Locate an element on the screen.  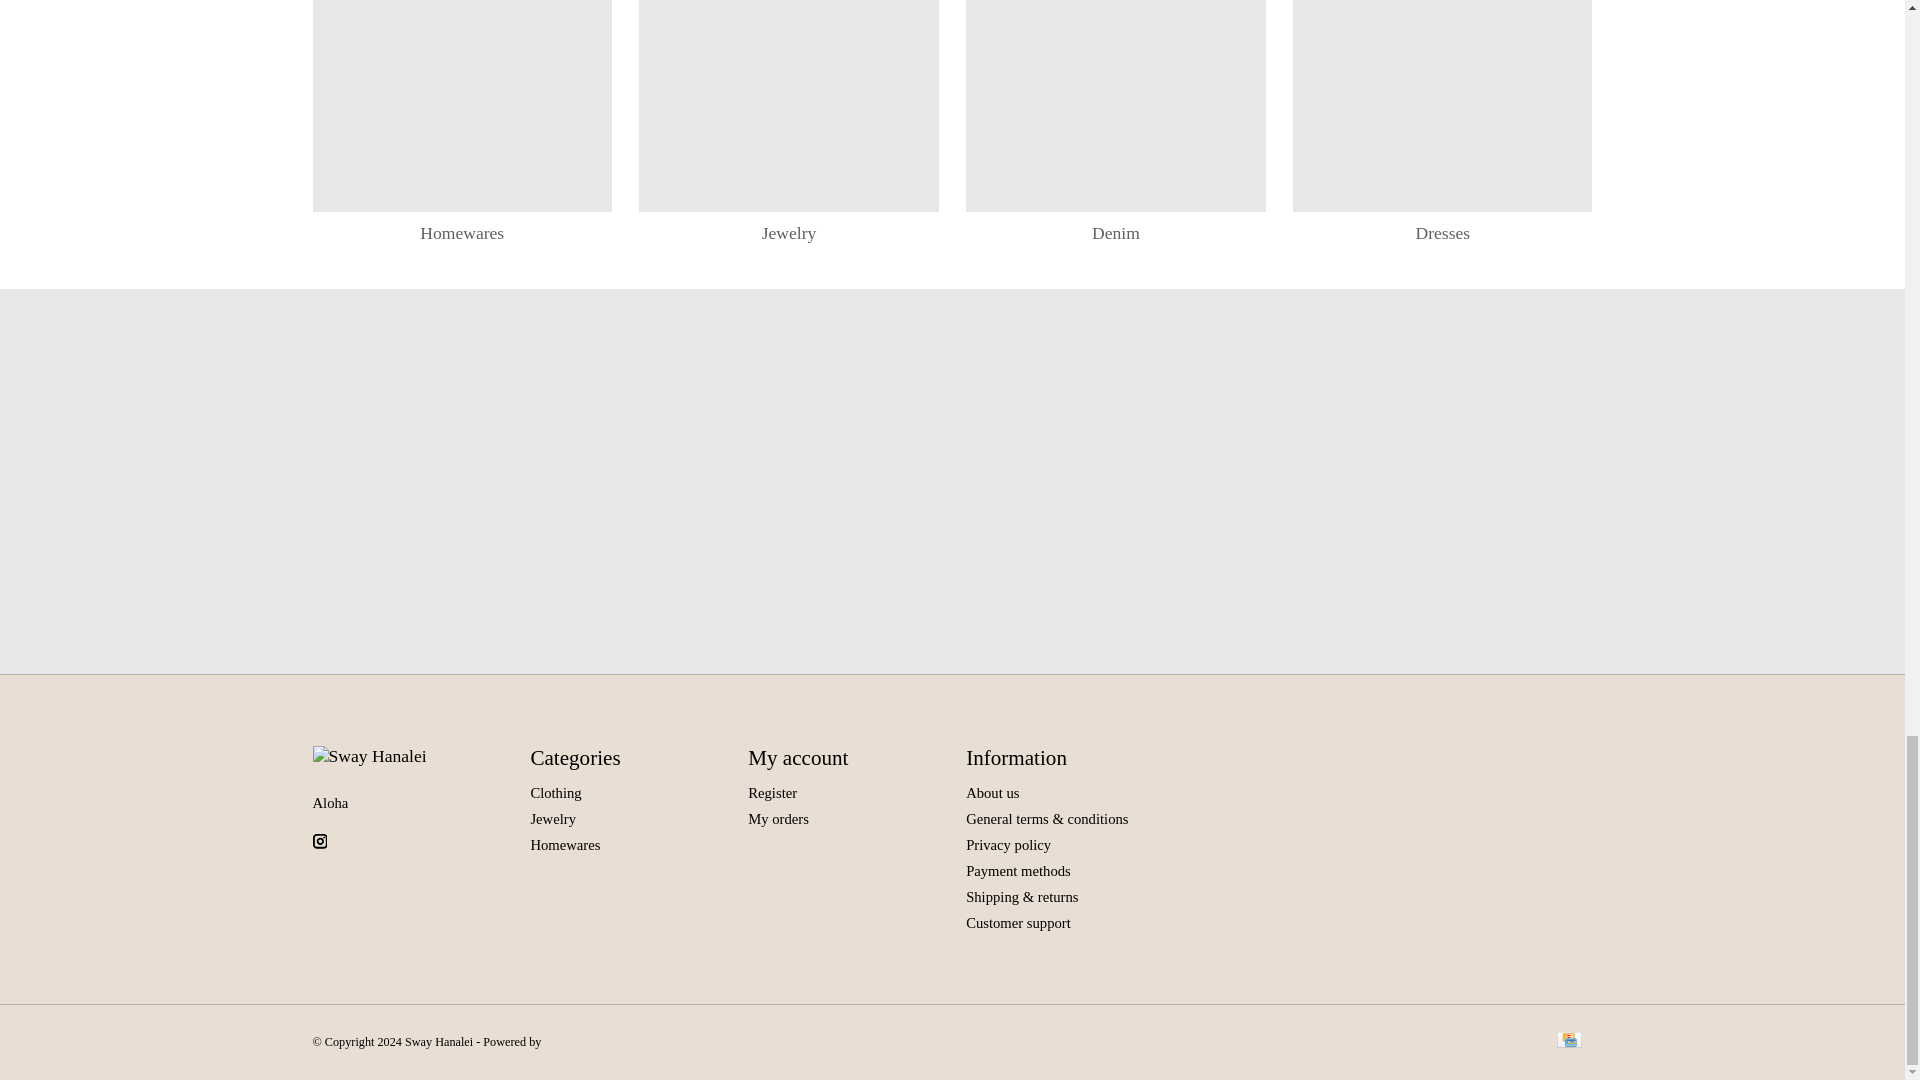
Jewelry is located at coordinates (788, 106).